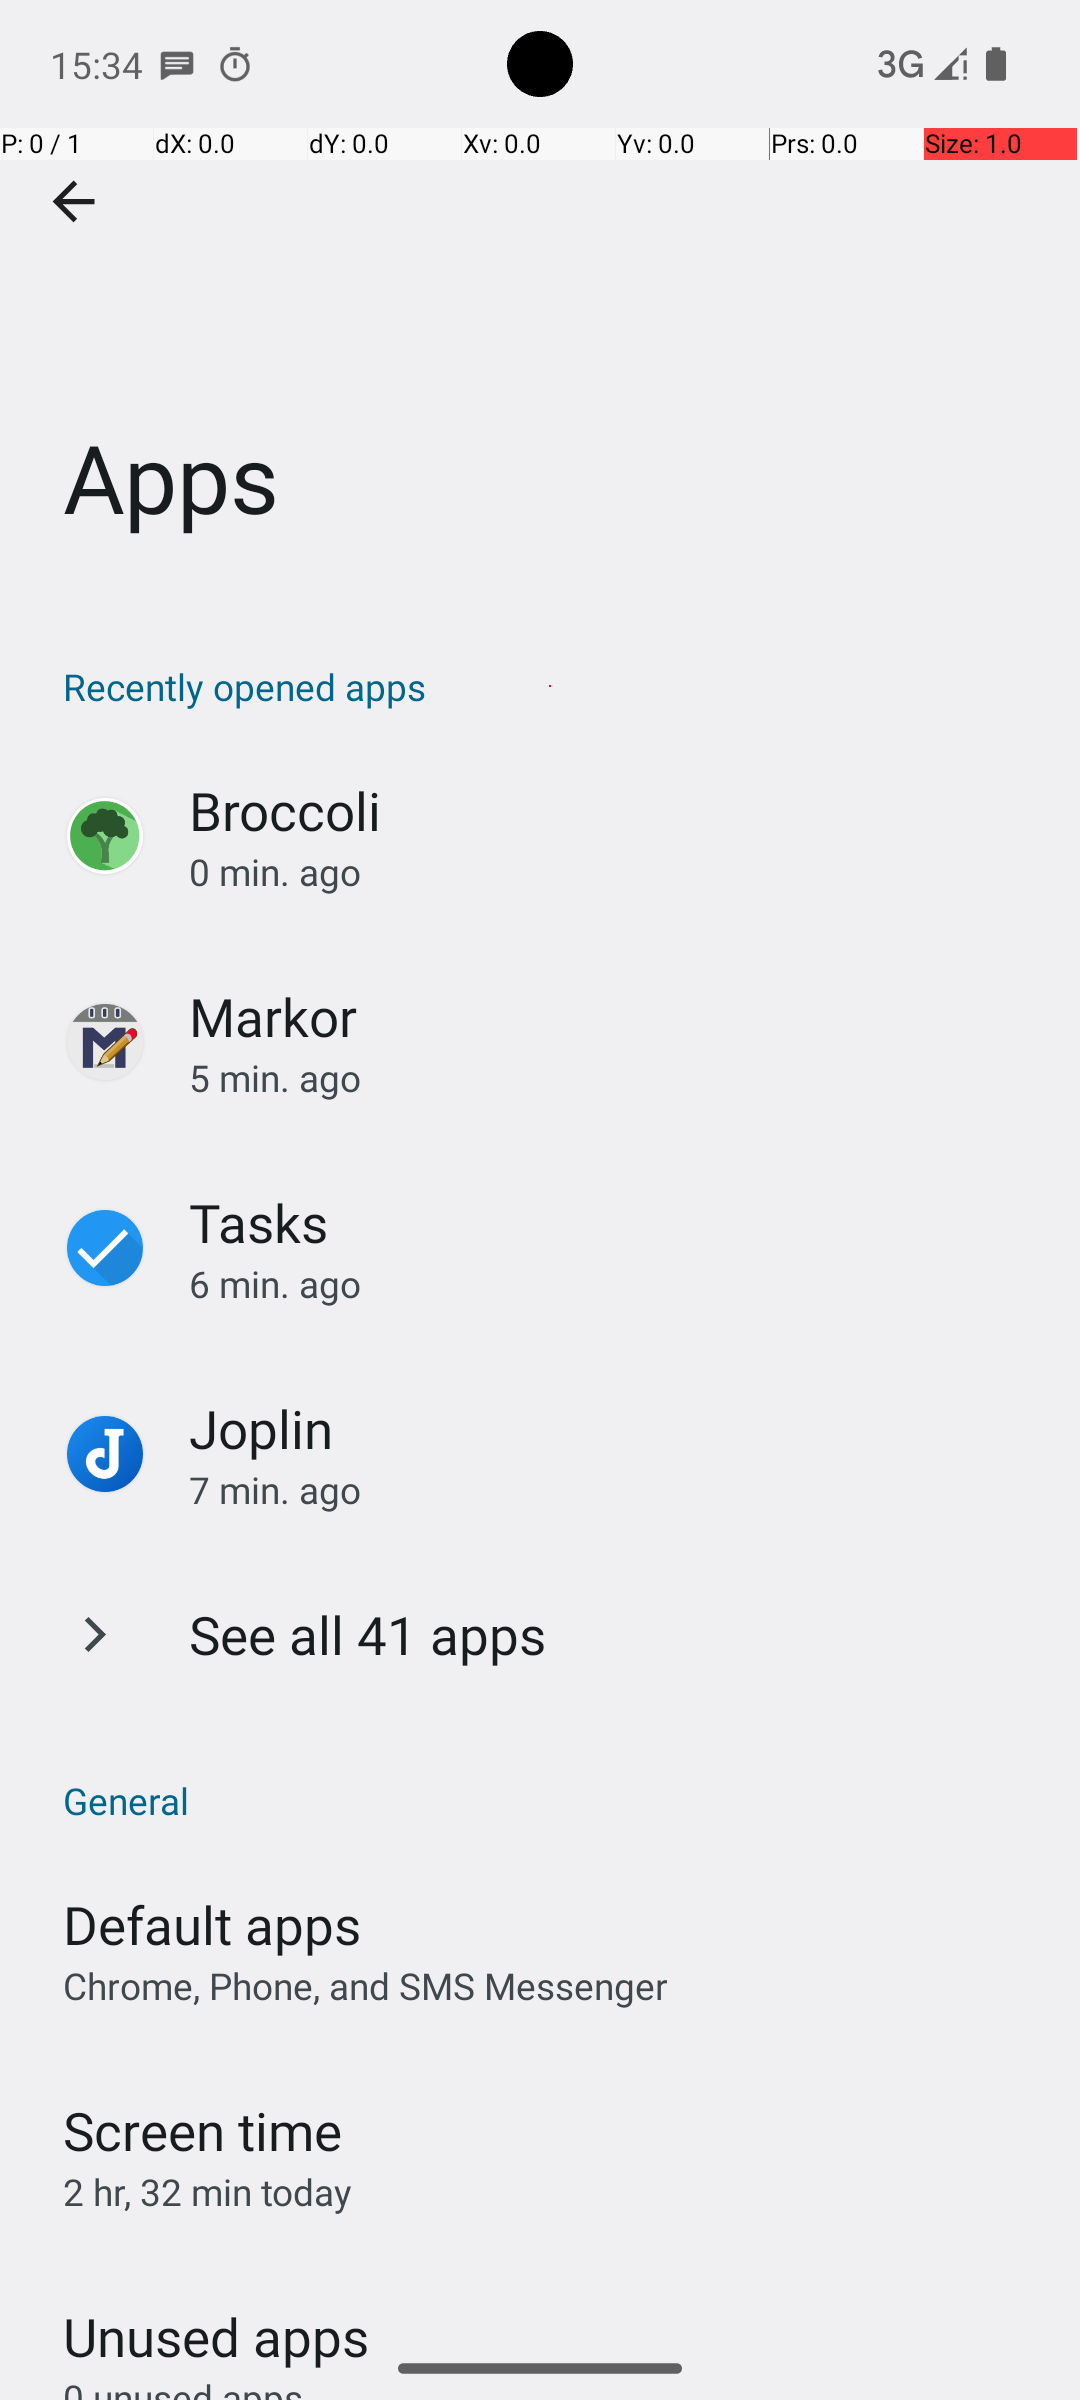 This screenshot has width=1080, height=2400. Describe the element at coordinates (614, 1284) in the screenshot. I see `6 min. ago` at that location.